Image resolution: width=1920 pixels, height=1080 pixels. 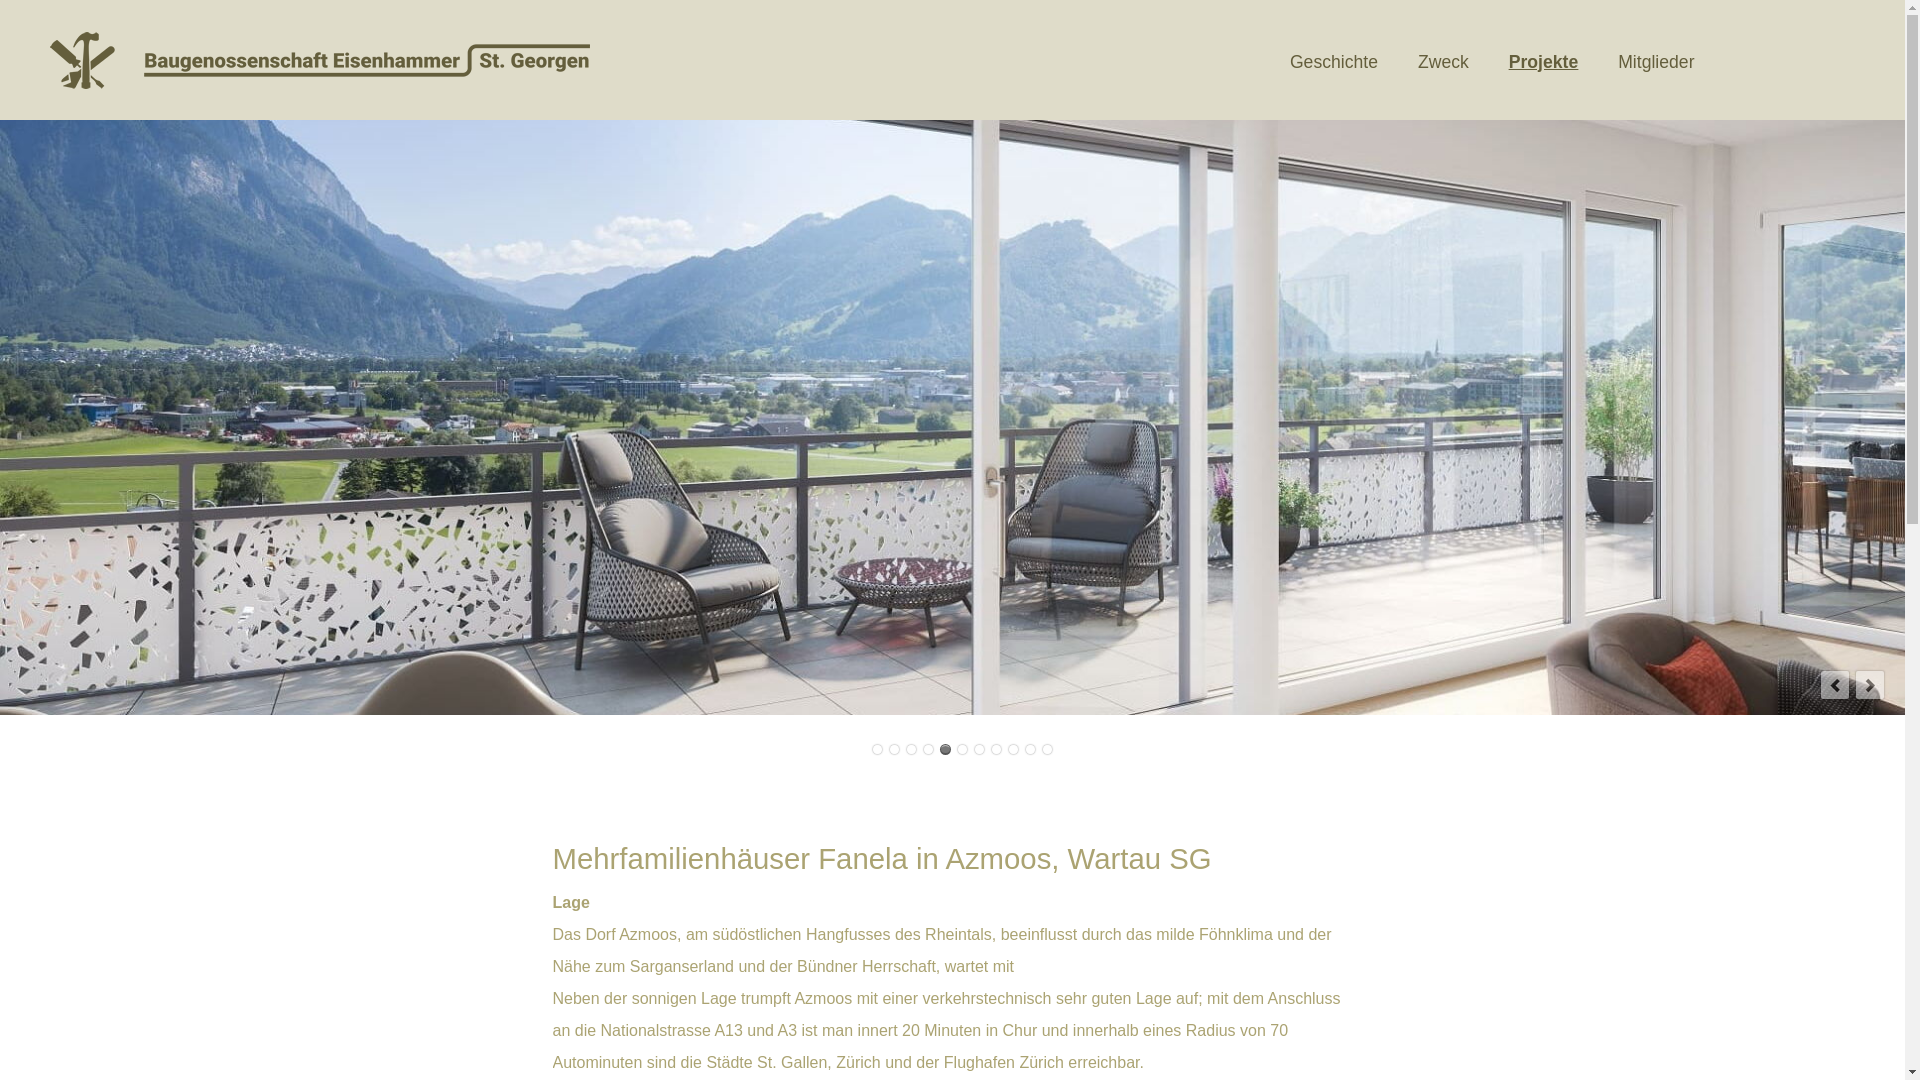 I want to click on 9, so click(x=1013, y=750).